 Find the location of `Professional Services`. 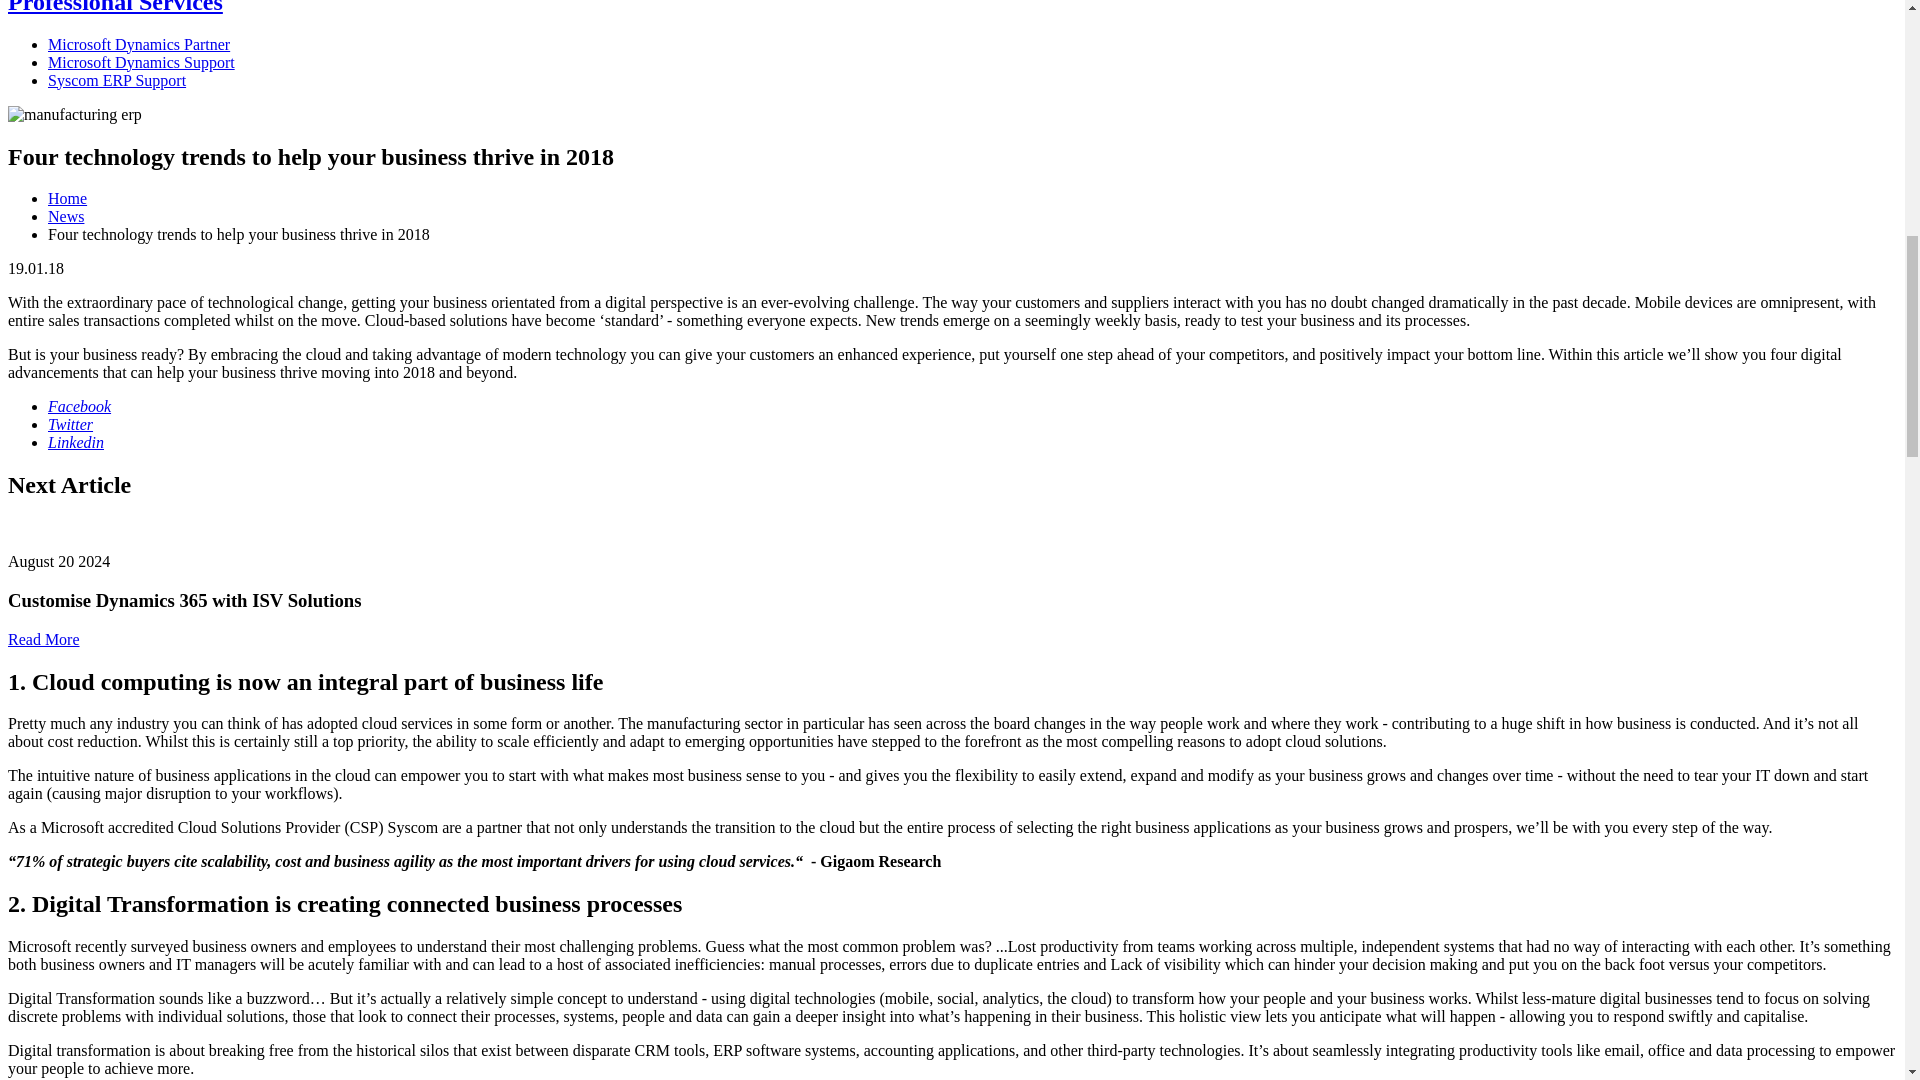

Professional Services is located at coordinates (114, 8).